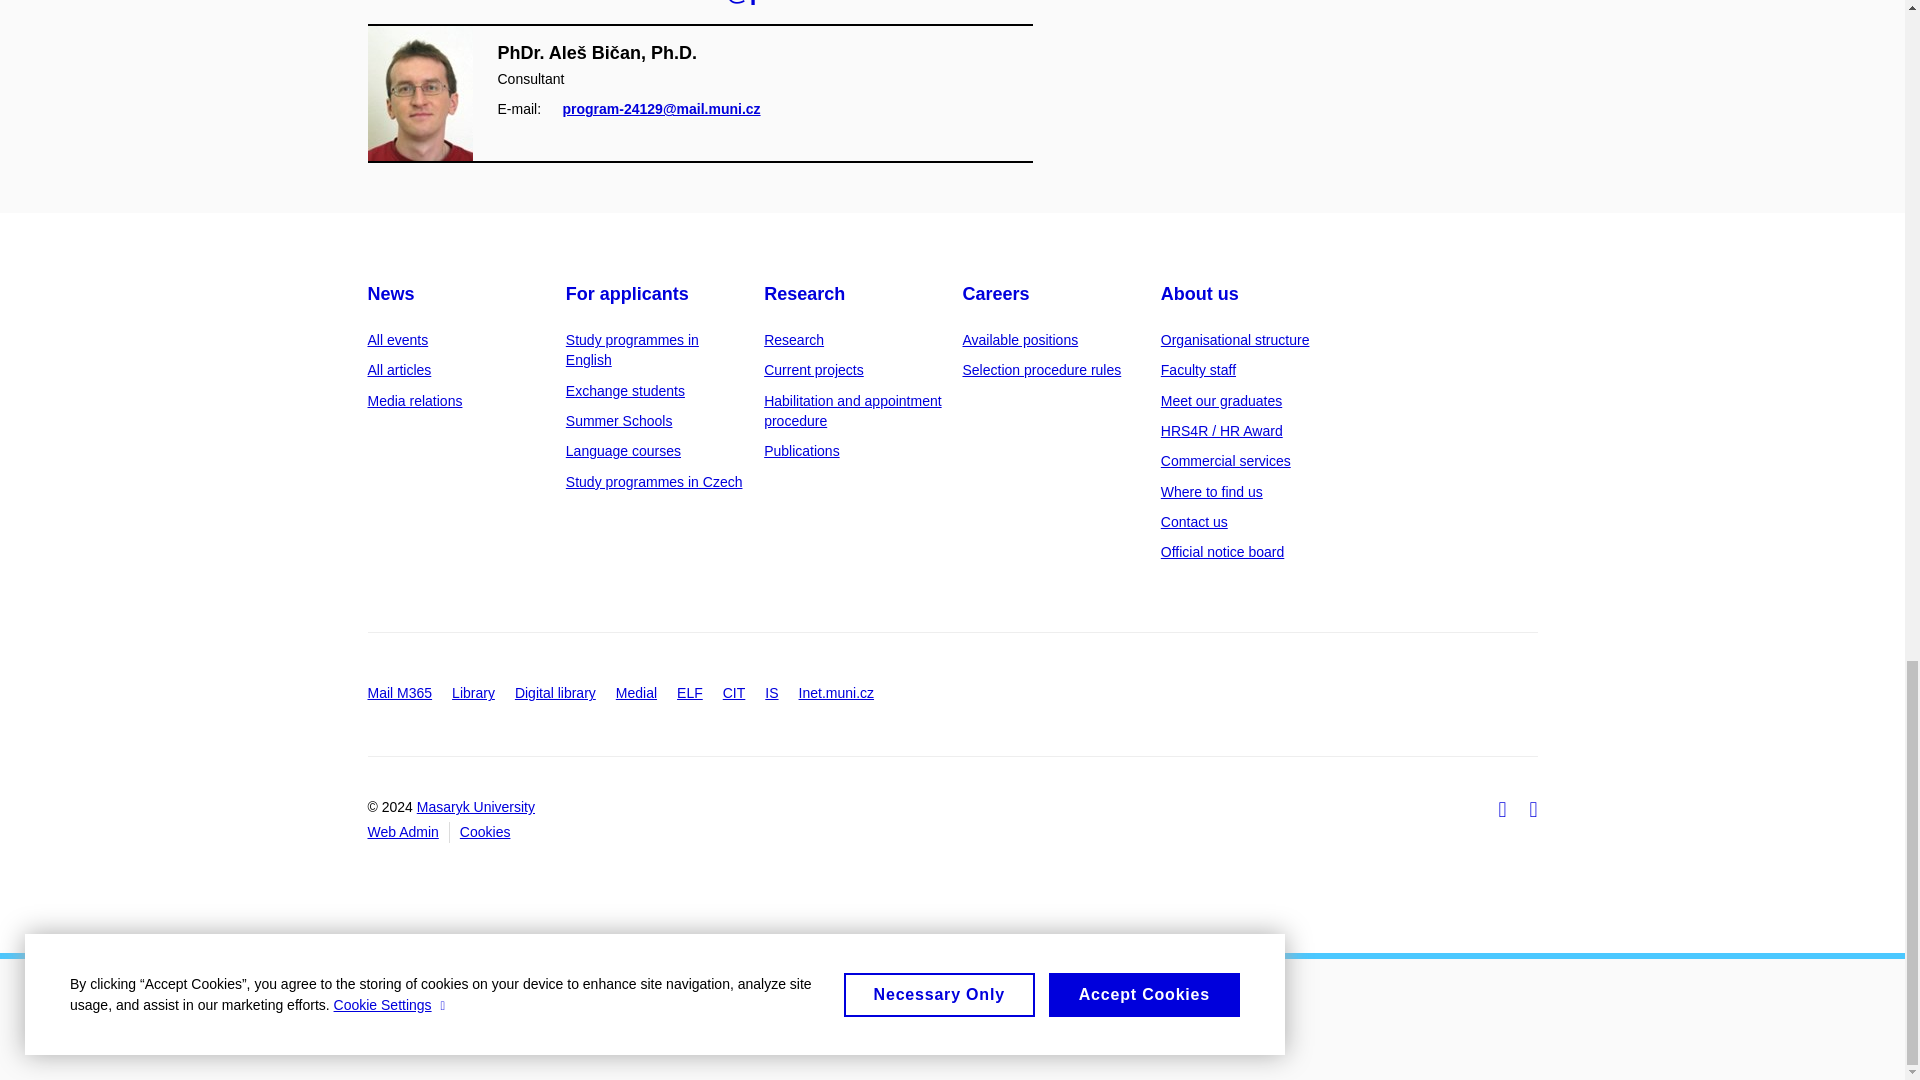  Describe the element at coordinates (391, 294) in the screenshot. I see `News` at that location.